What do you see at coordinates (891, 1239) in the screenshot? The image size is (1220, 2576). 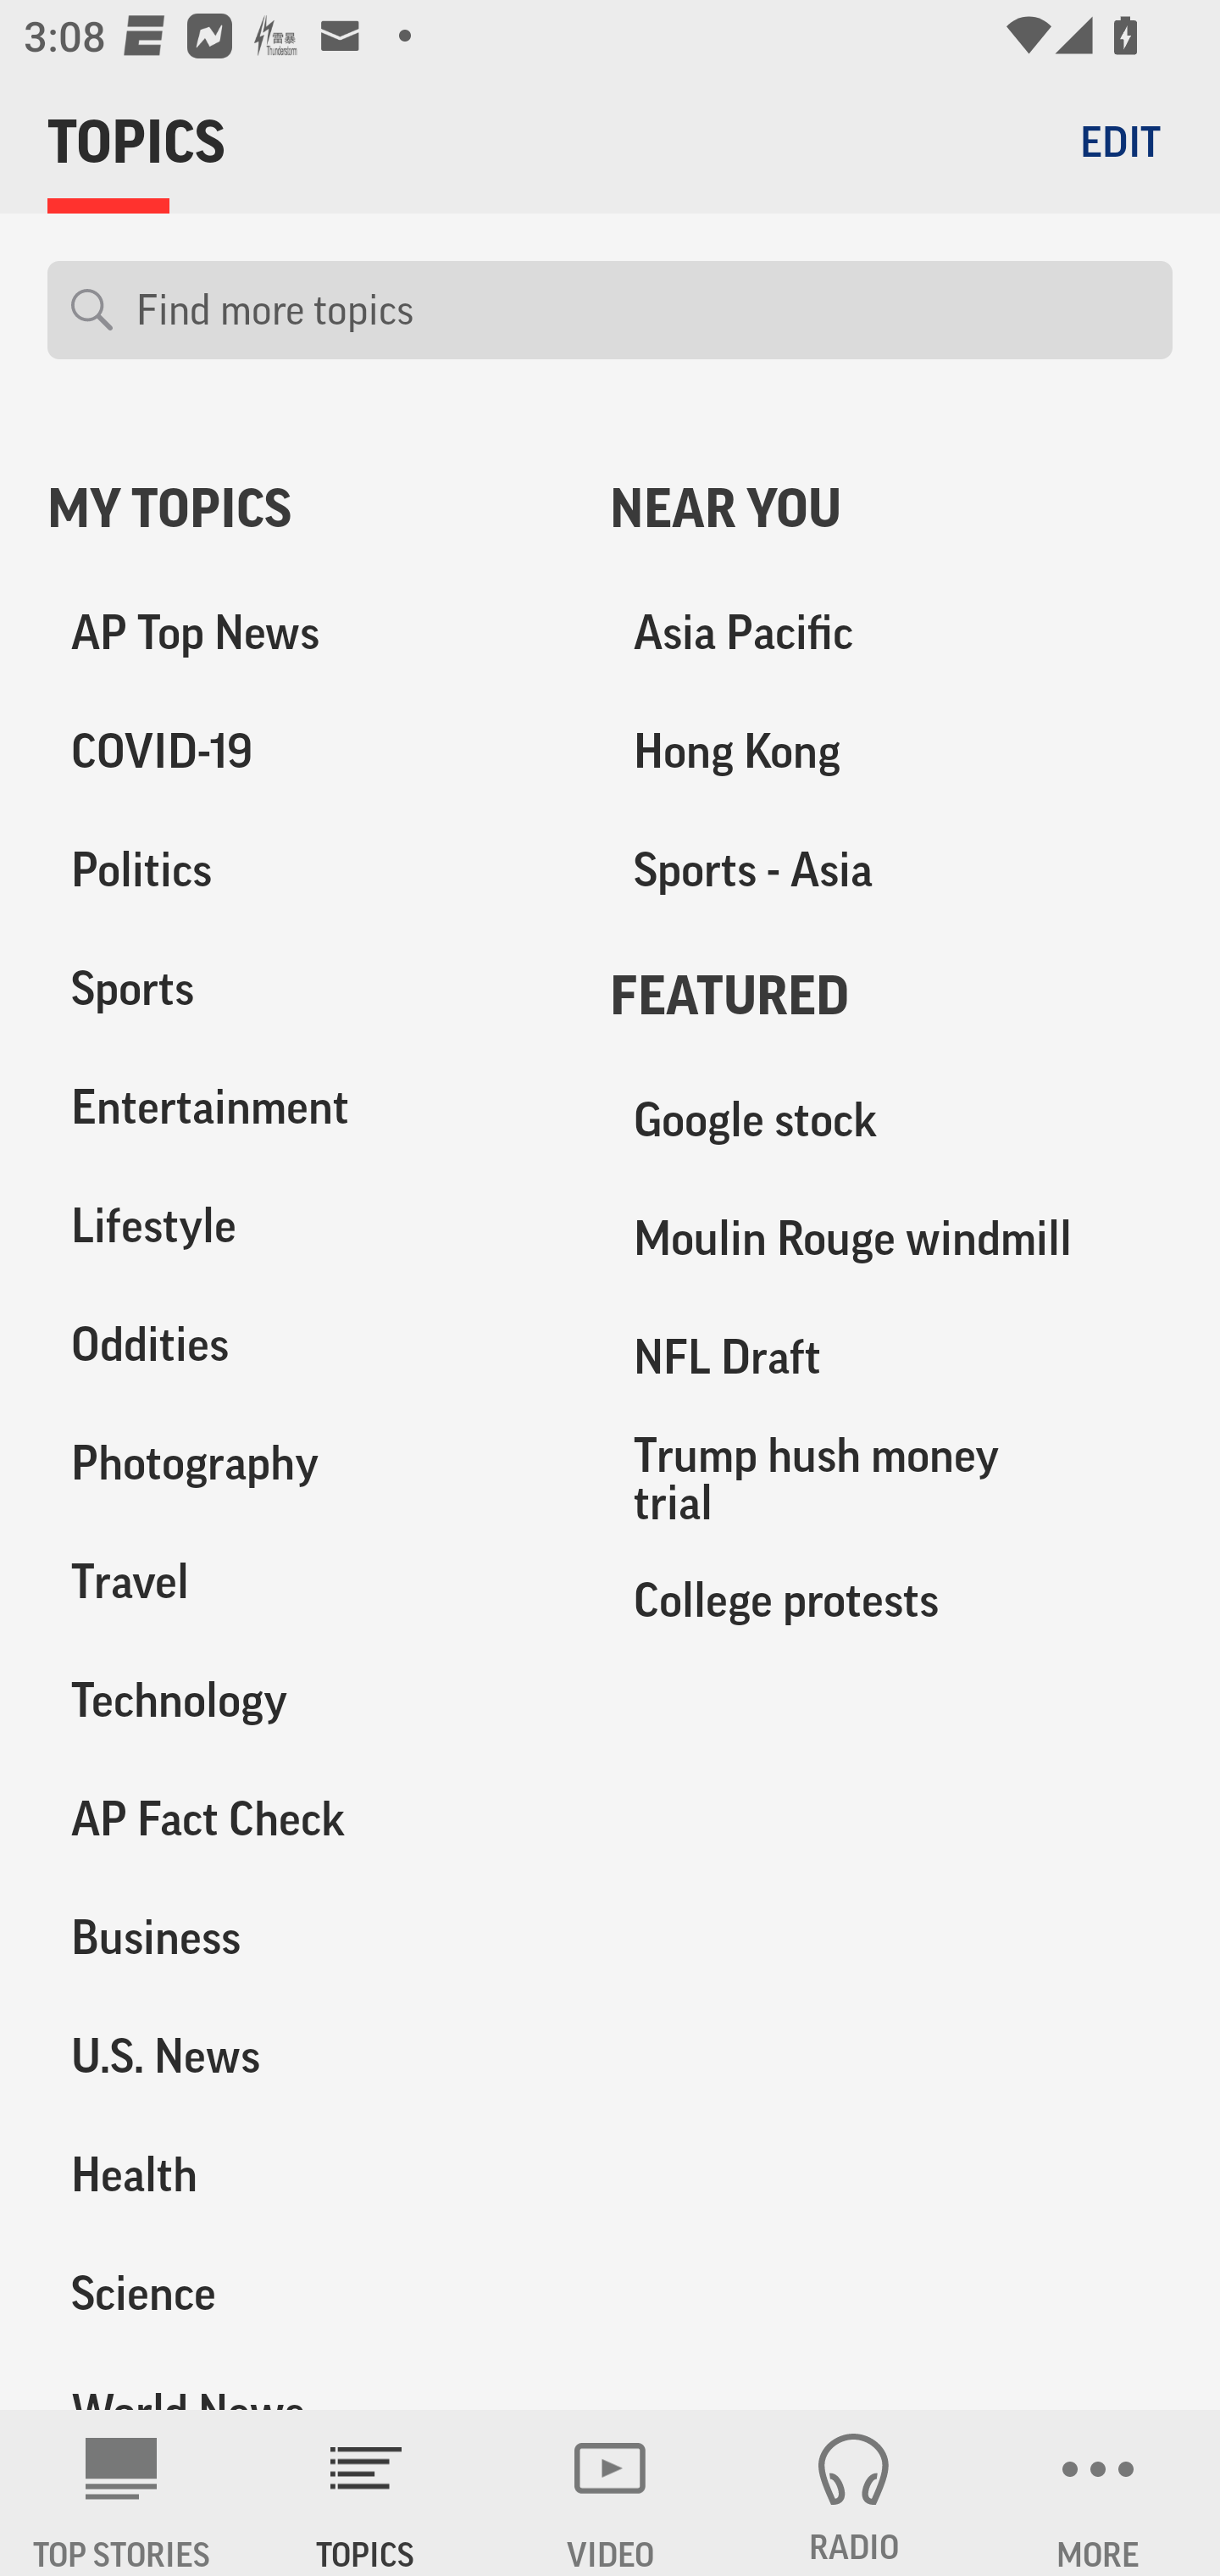 I see `Moulin Rouge windmill` at bounding box center [891, 1239].